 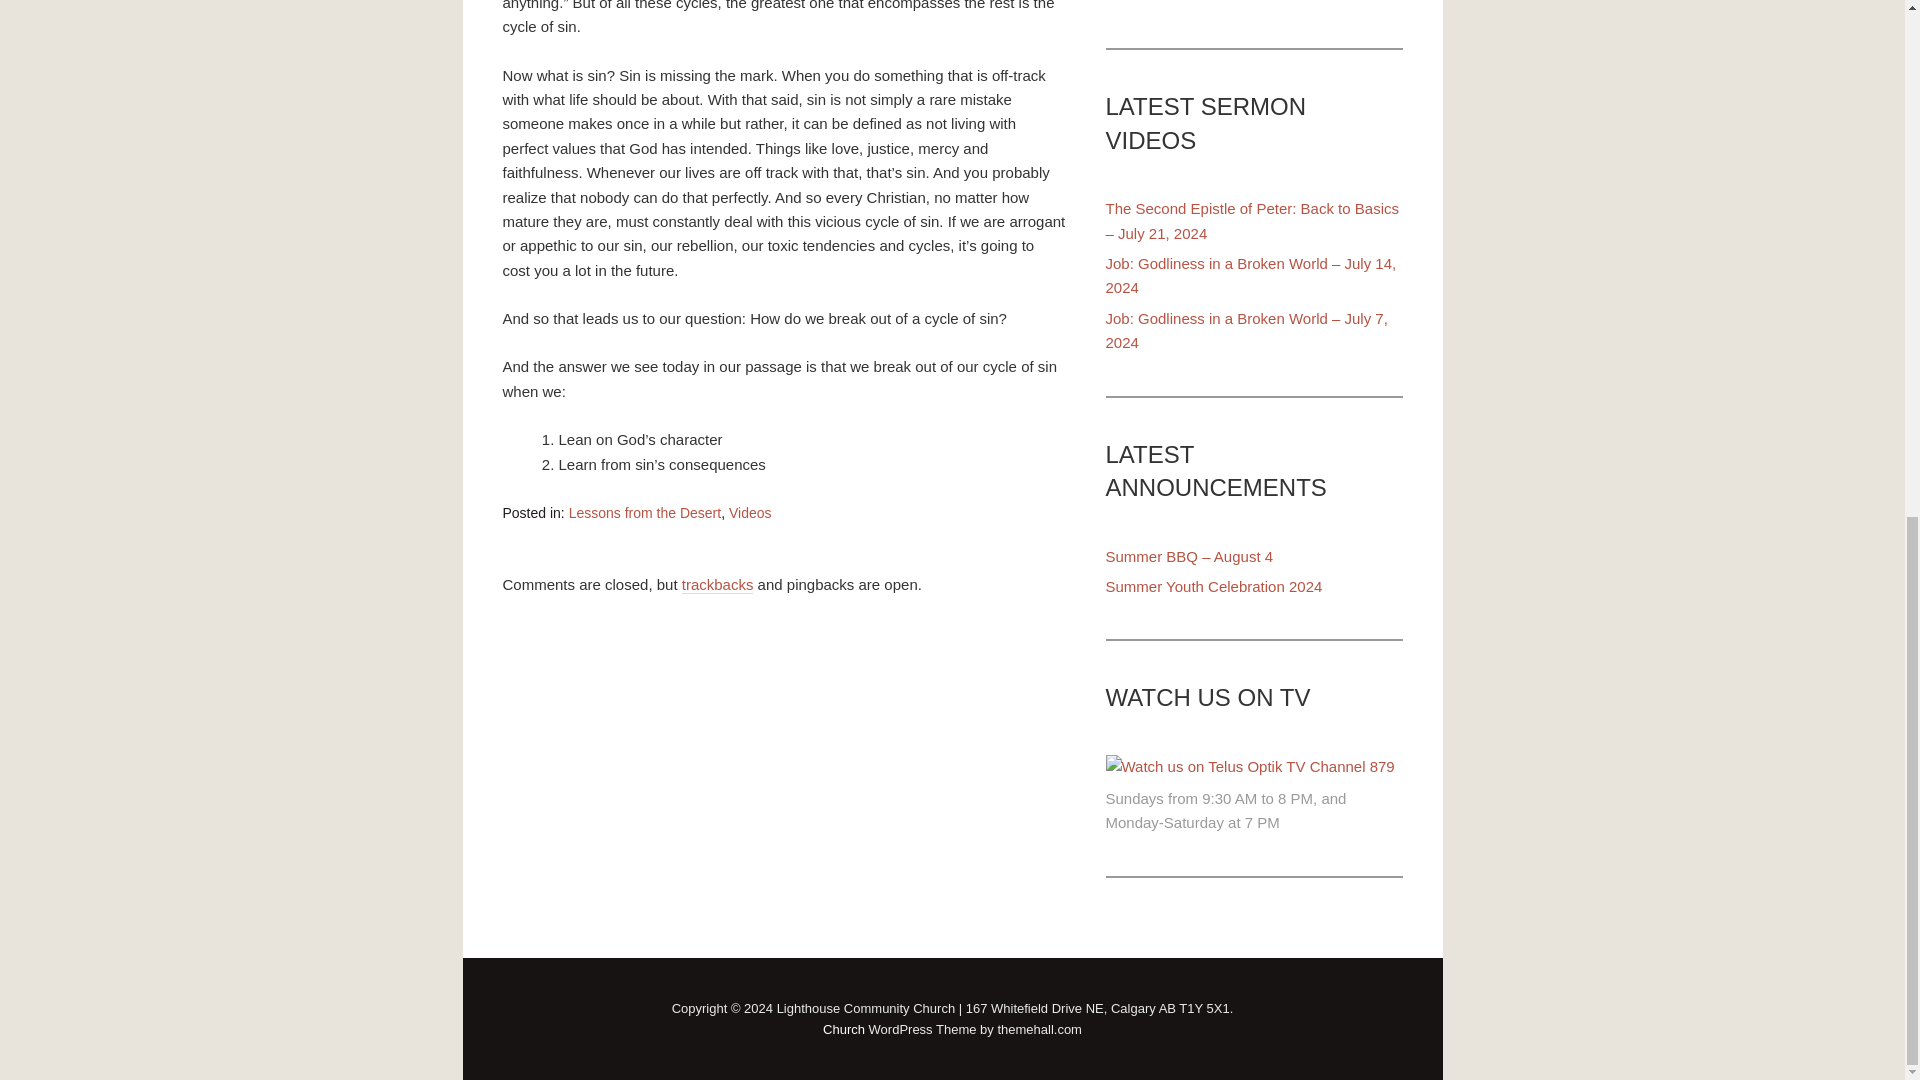 I want to click on trackbacks, so click(x=718, y=584).